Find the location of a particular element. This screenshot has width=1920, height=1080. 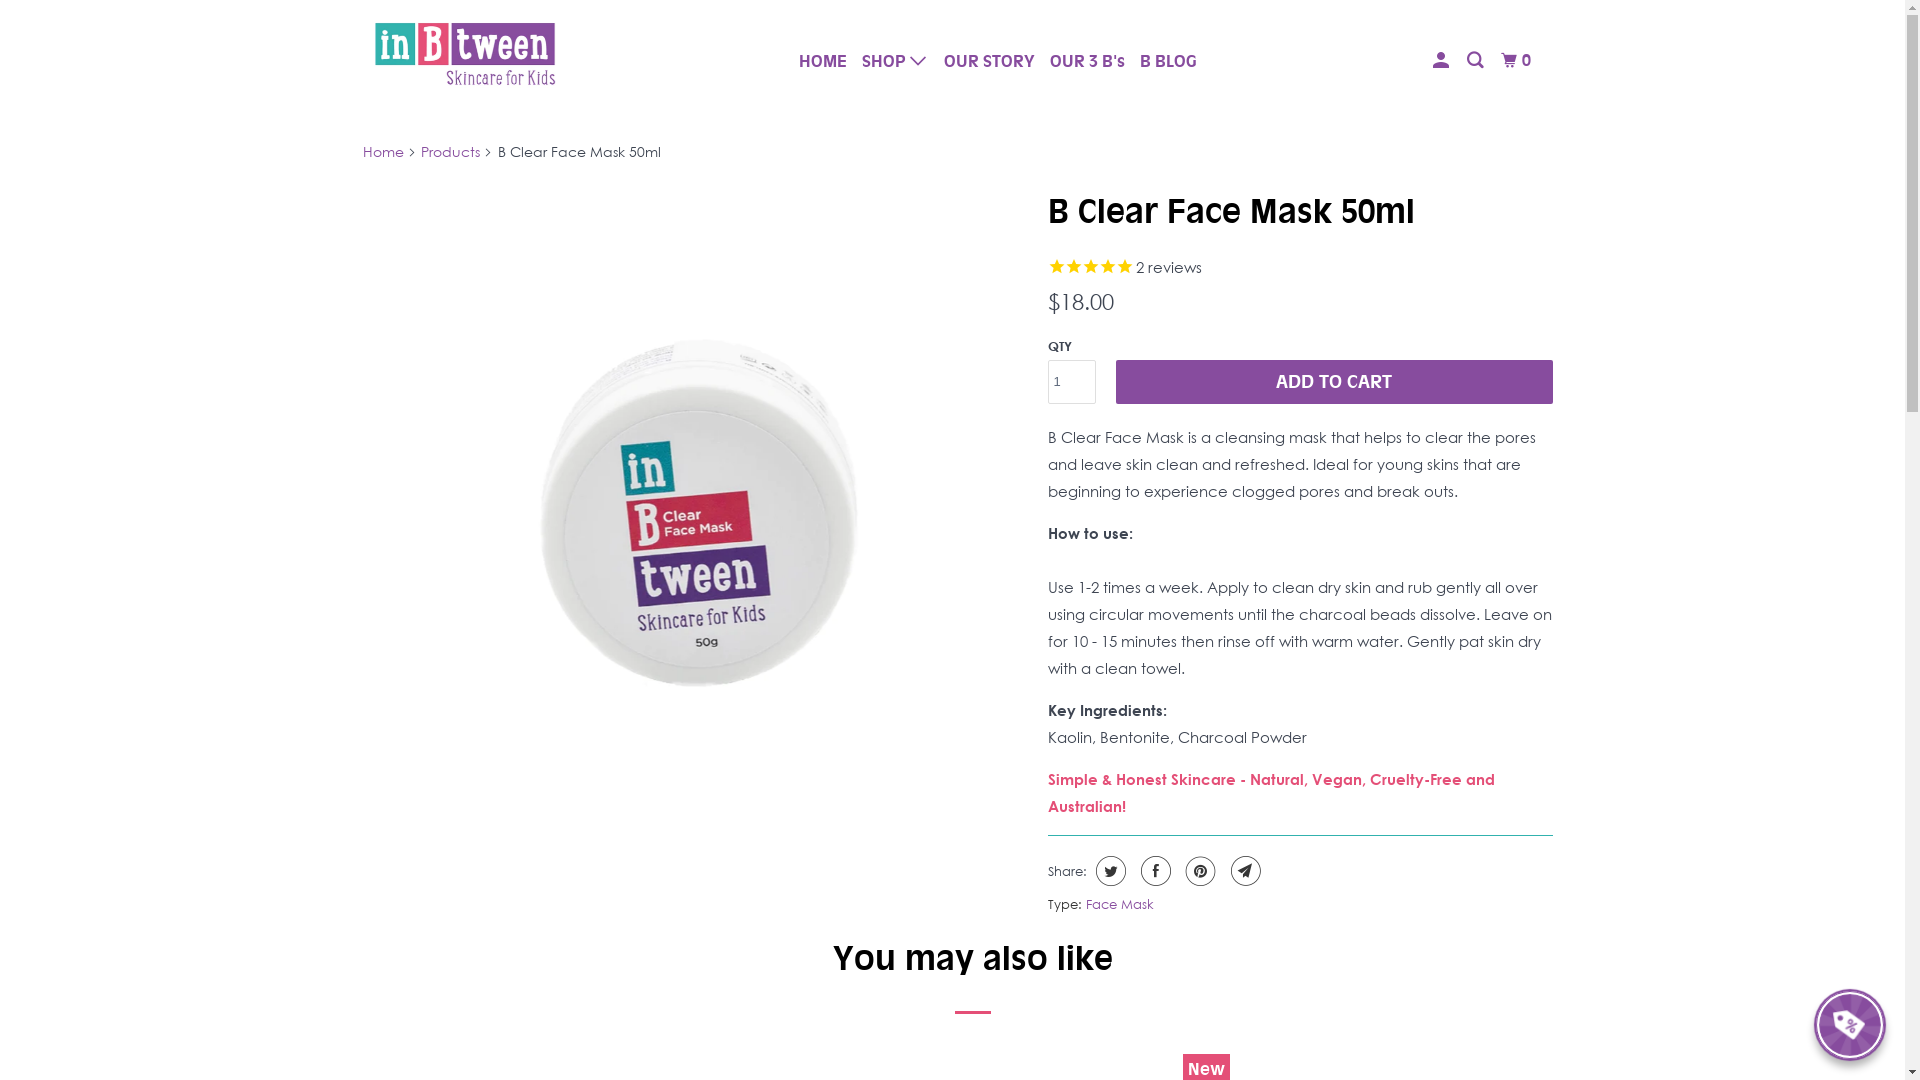

Share this on Facebook is located at coordinates (1154, 871).